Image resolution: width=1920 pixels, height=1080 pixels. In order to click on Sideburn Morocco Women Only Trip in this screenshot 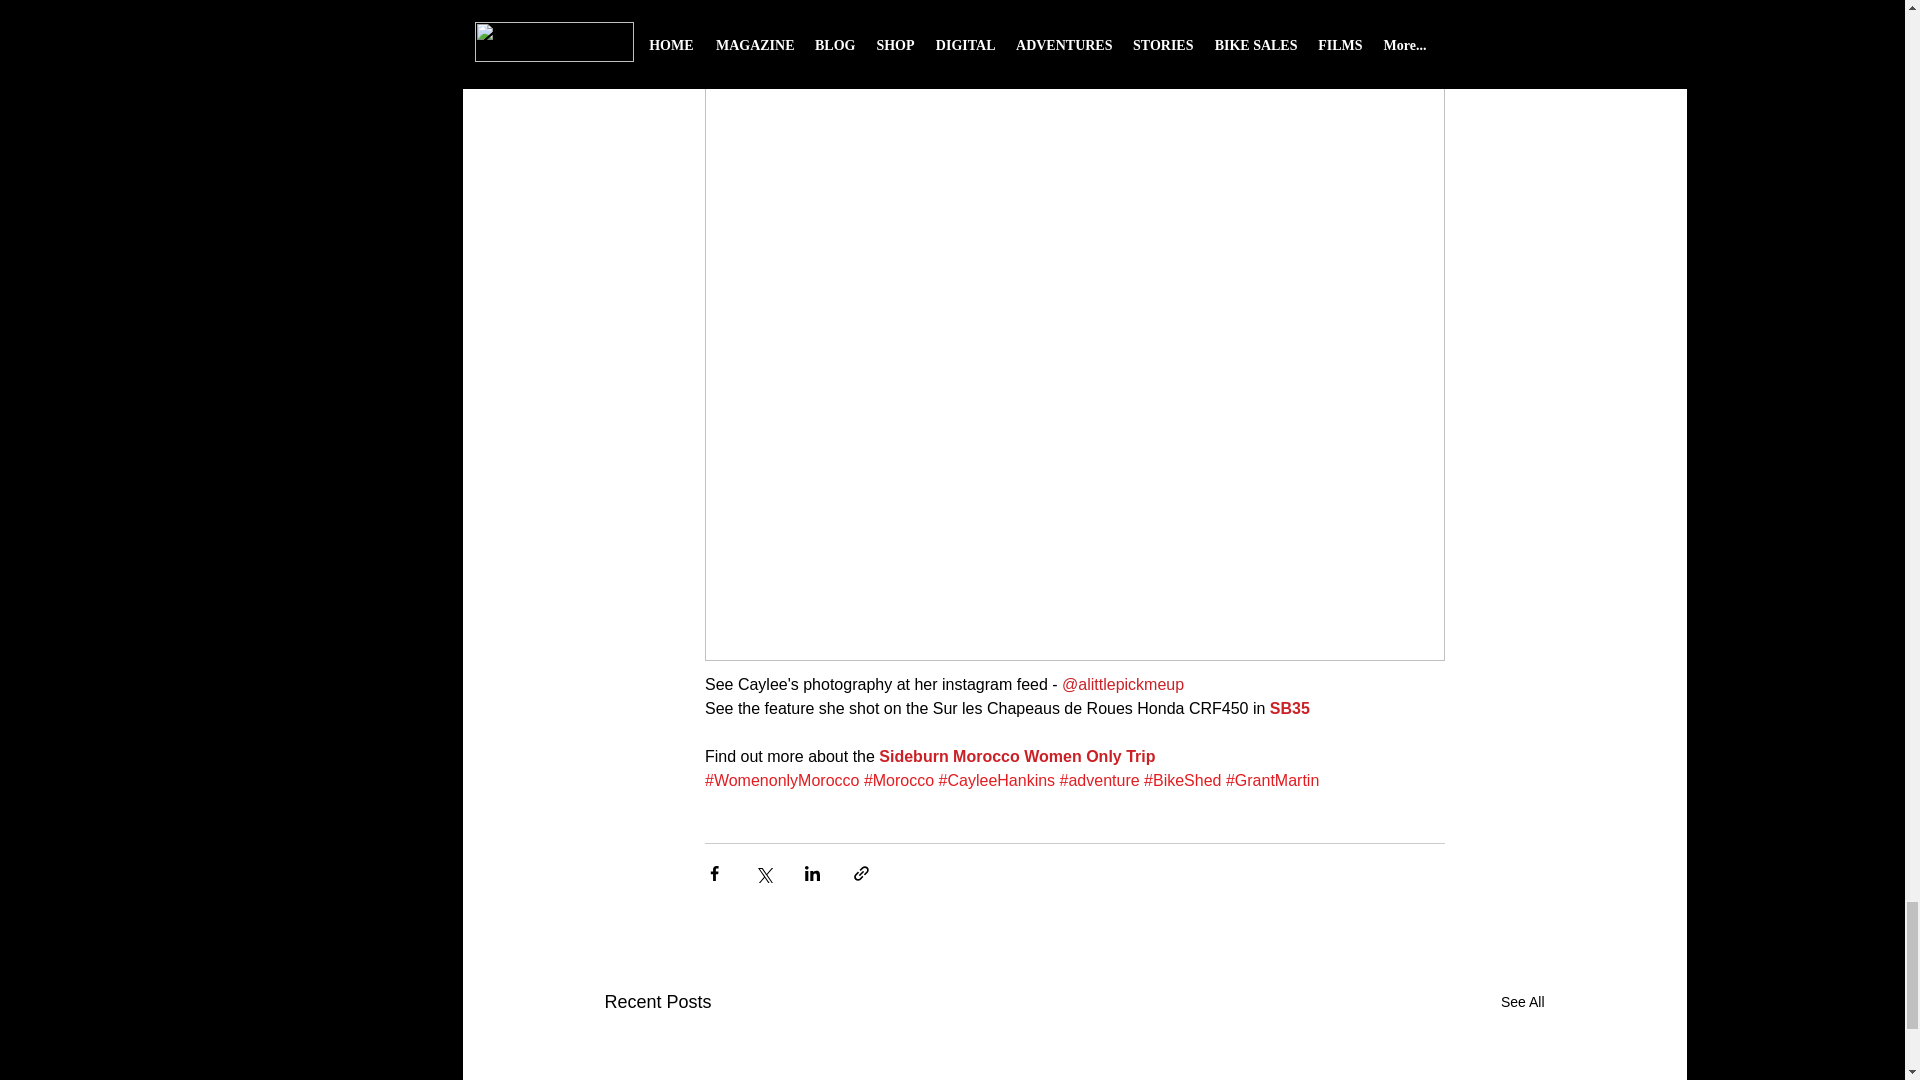, I will do `click(1017, 756)`.